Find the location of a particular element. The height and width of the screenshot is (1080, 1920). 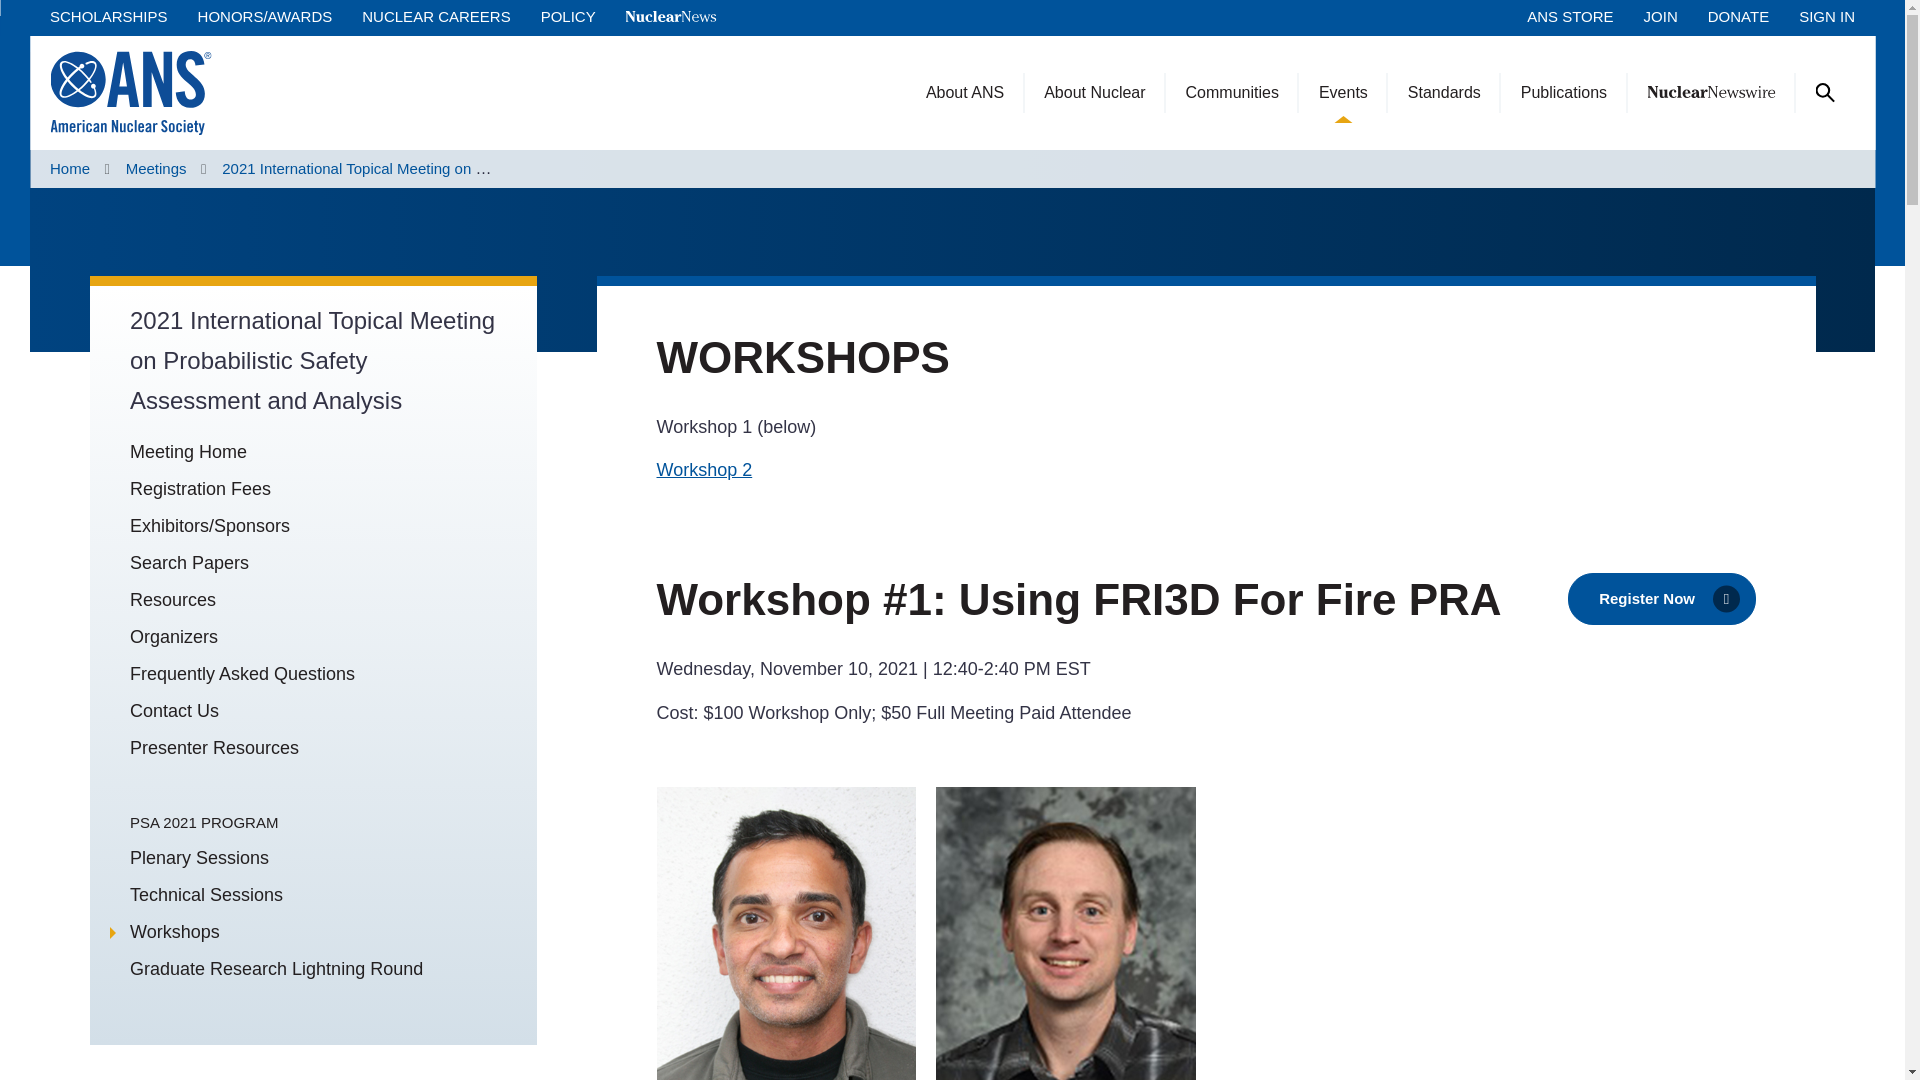

Communities is located at coordinates (1232, 92).